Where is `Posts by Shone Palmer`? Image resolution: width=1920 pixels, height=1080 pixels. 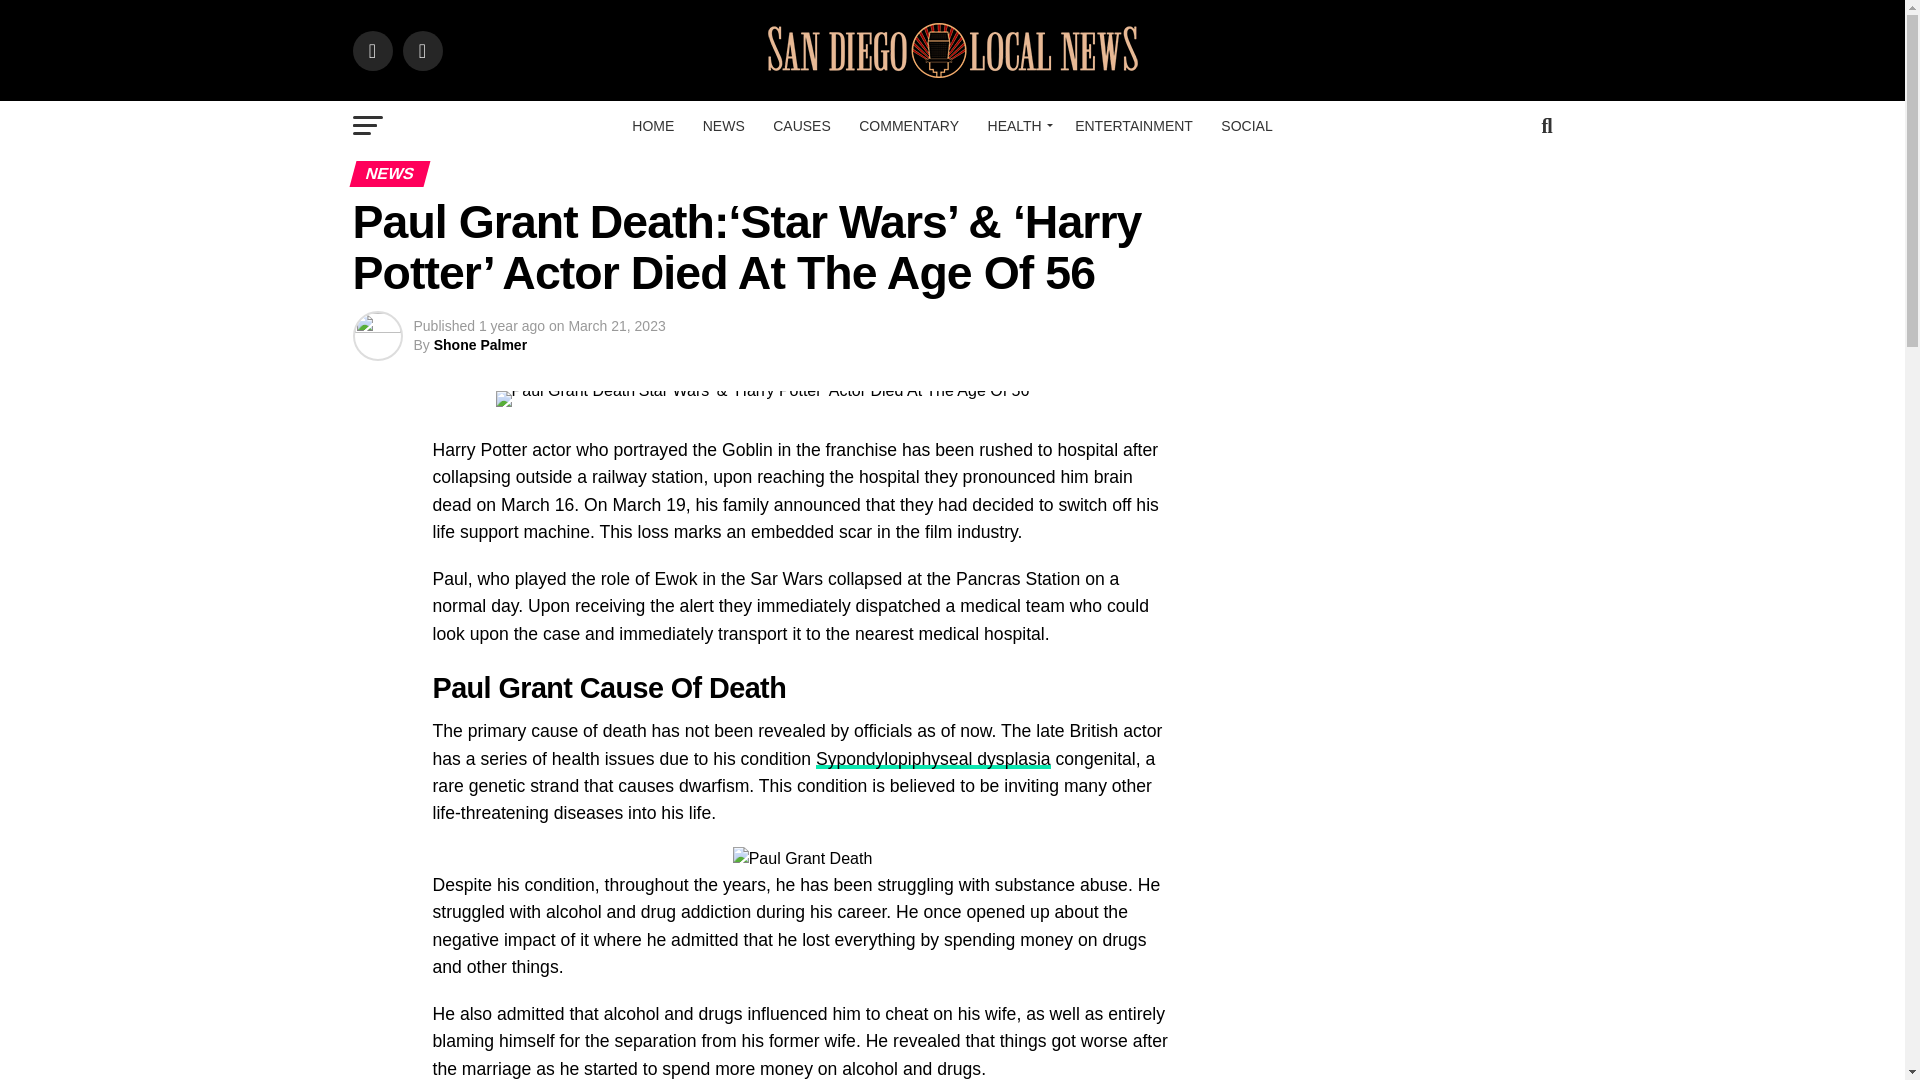 Posts by Shone Palmer is located at coordinates (480, 344).